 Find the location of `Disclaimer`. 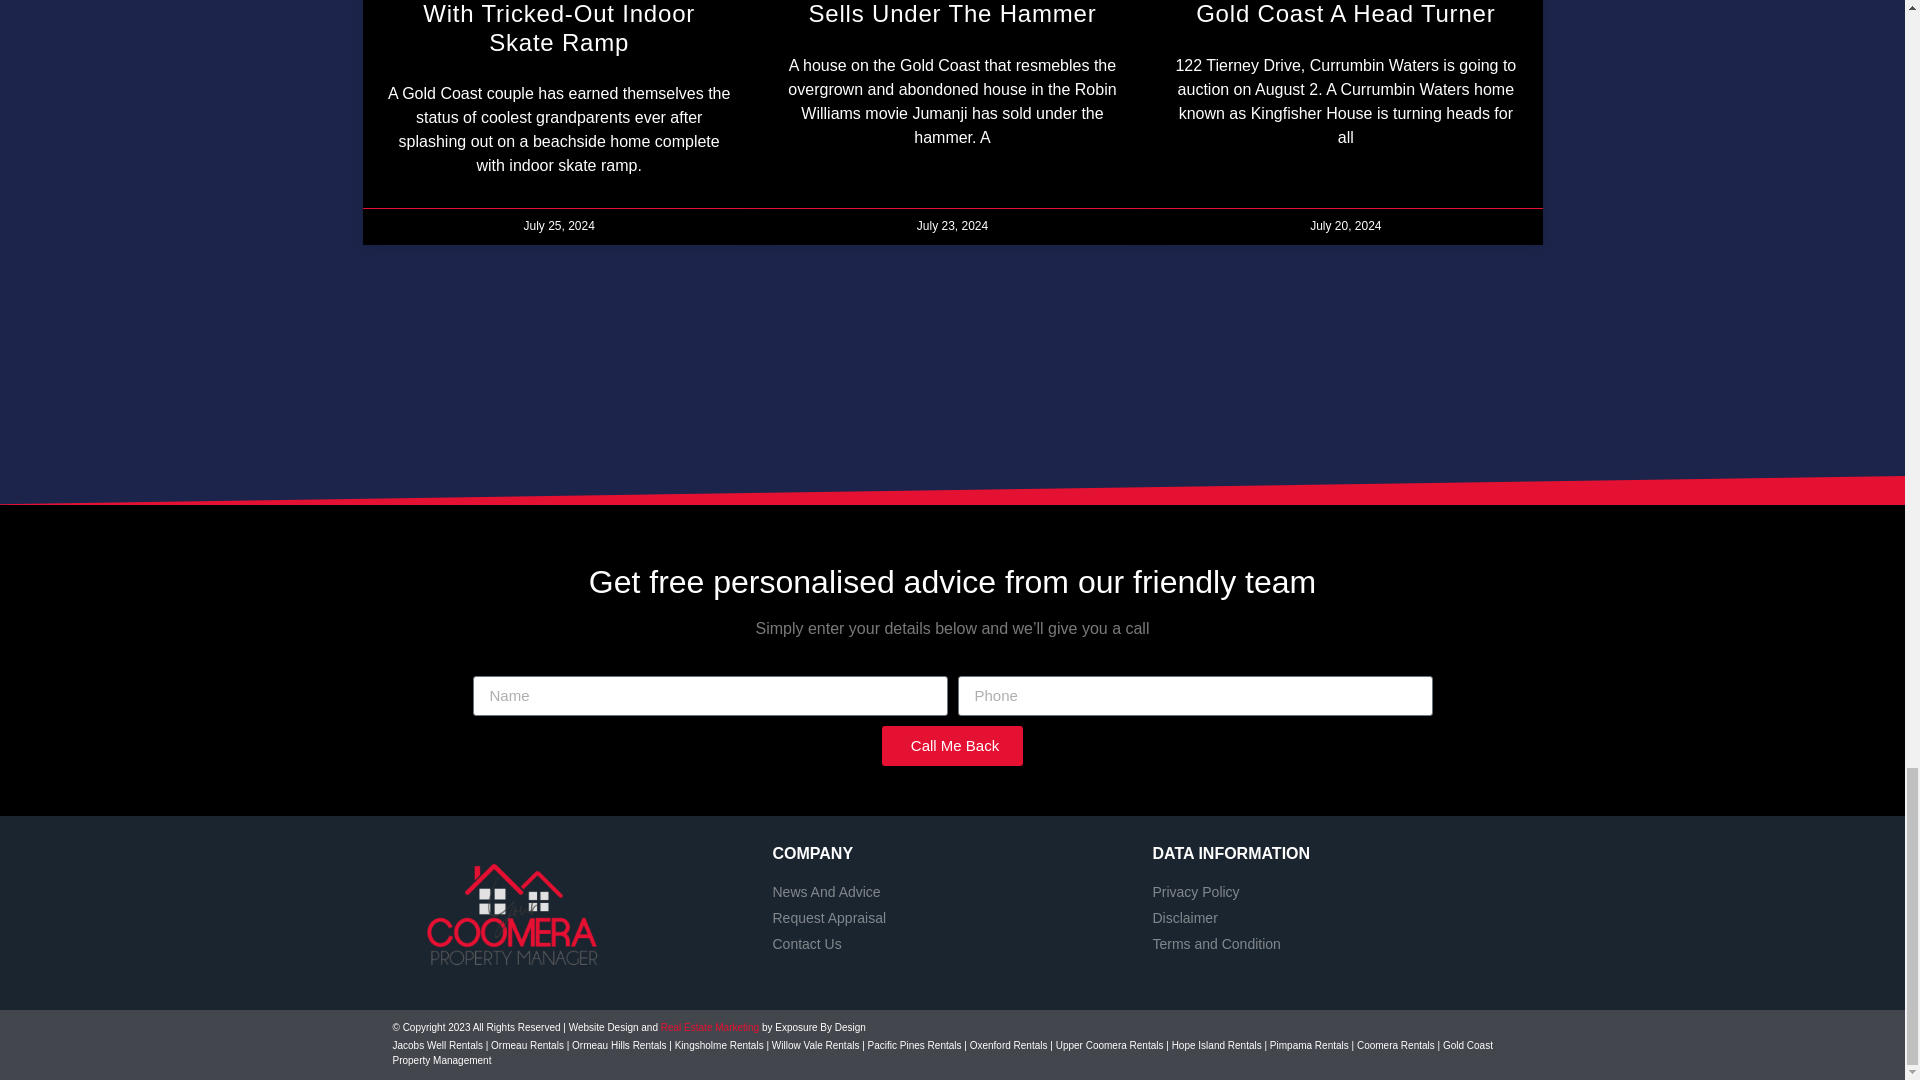

Disclaimer is located at coordinates (1332, 918).